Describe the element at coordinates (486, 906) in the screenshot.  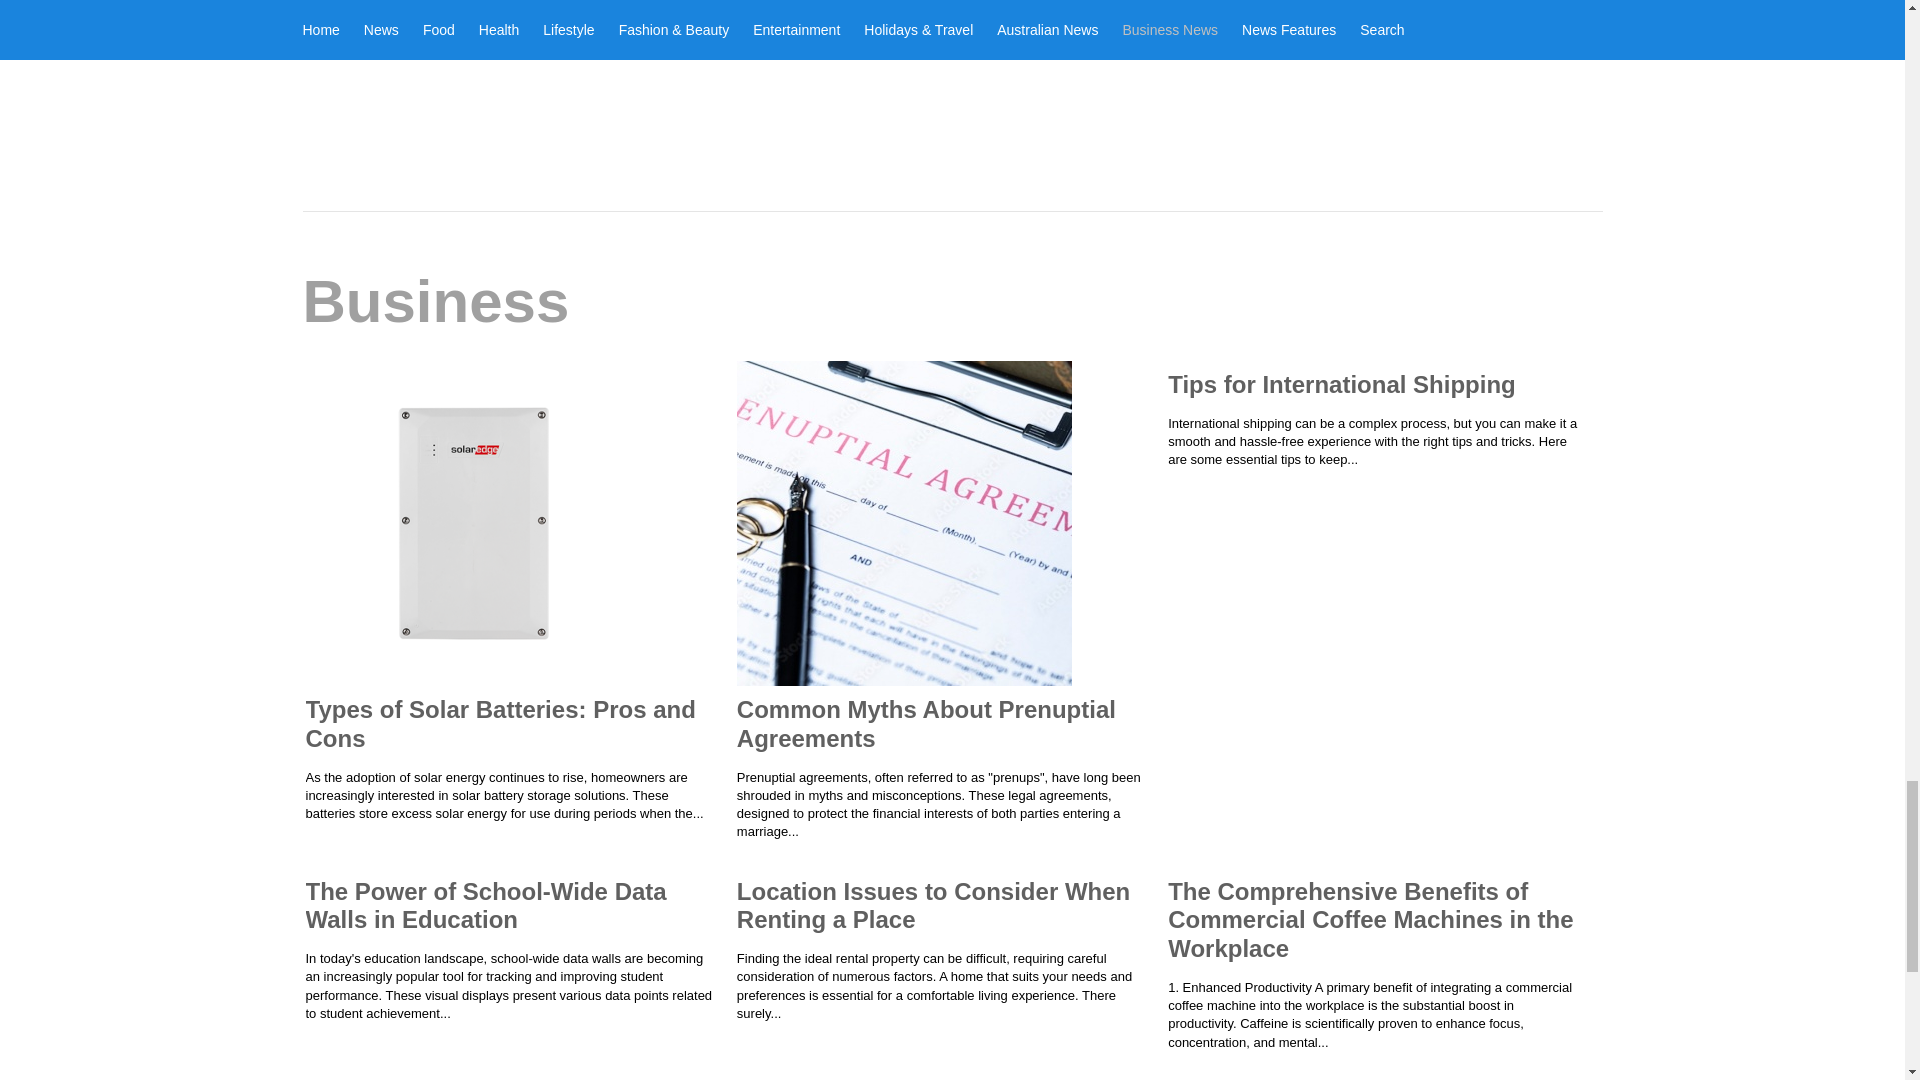
I see `The Power of School-Wide Data Walls in Education` at that location.